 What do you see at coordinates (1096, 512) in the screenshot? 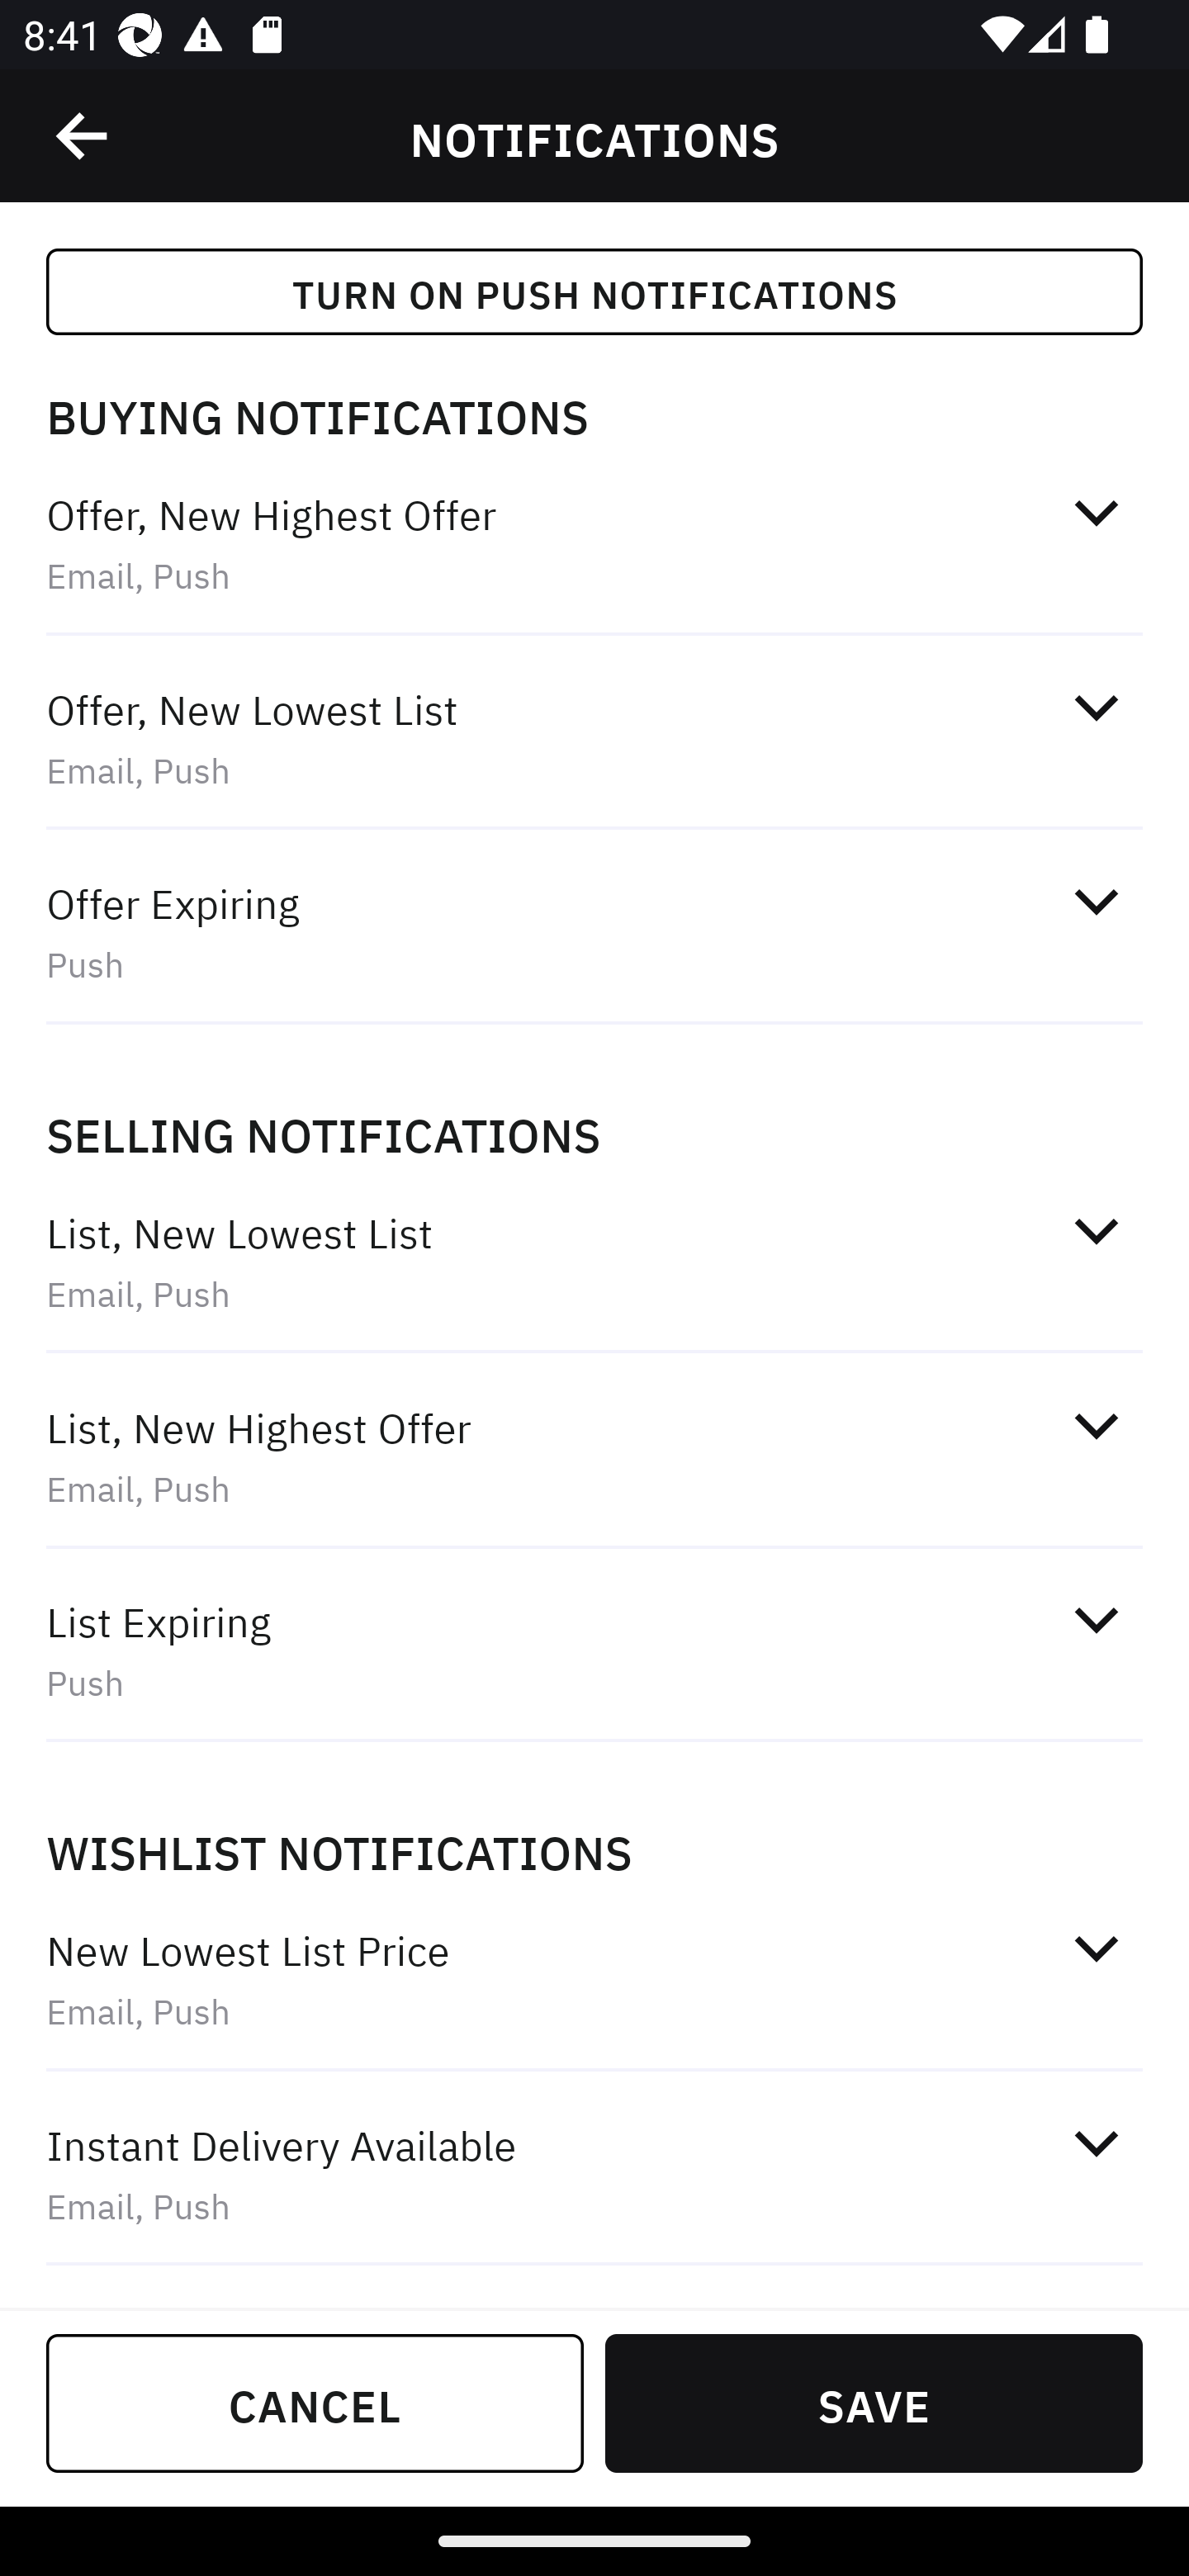
I see `` at bounding box center [1096, 512].